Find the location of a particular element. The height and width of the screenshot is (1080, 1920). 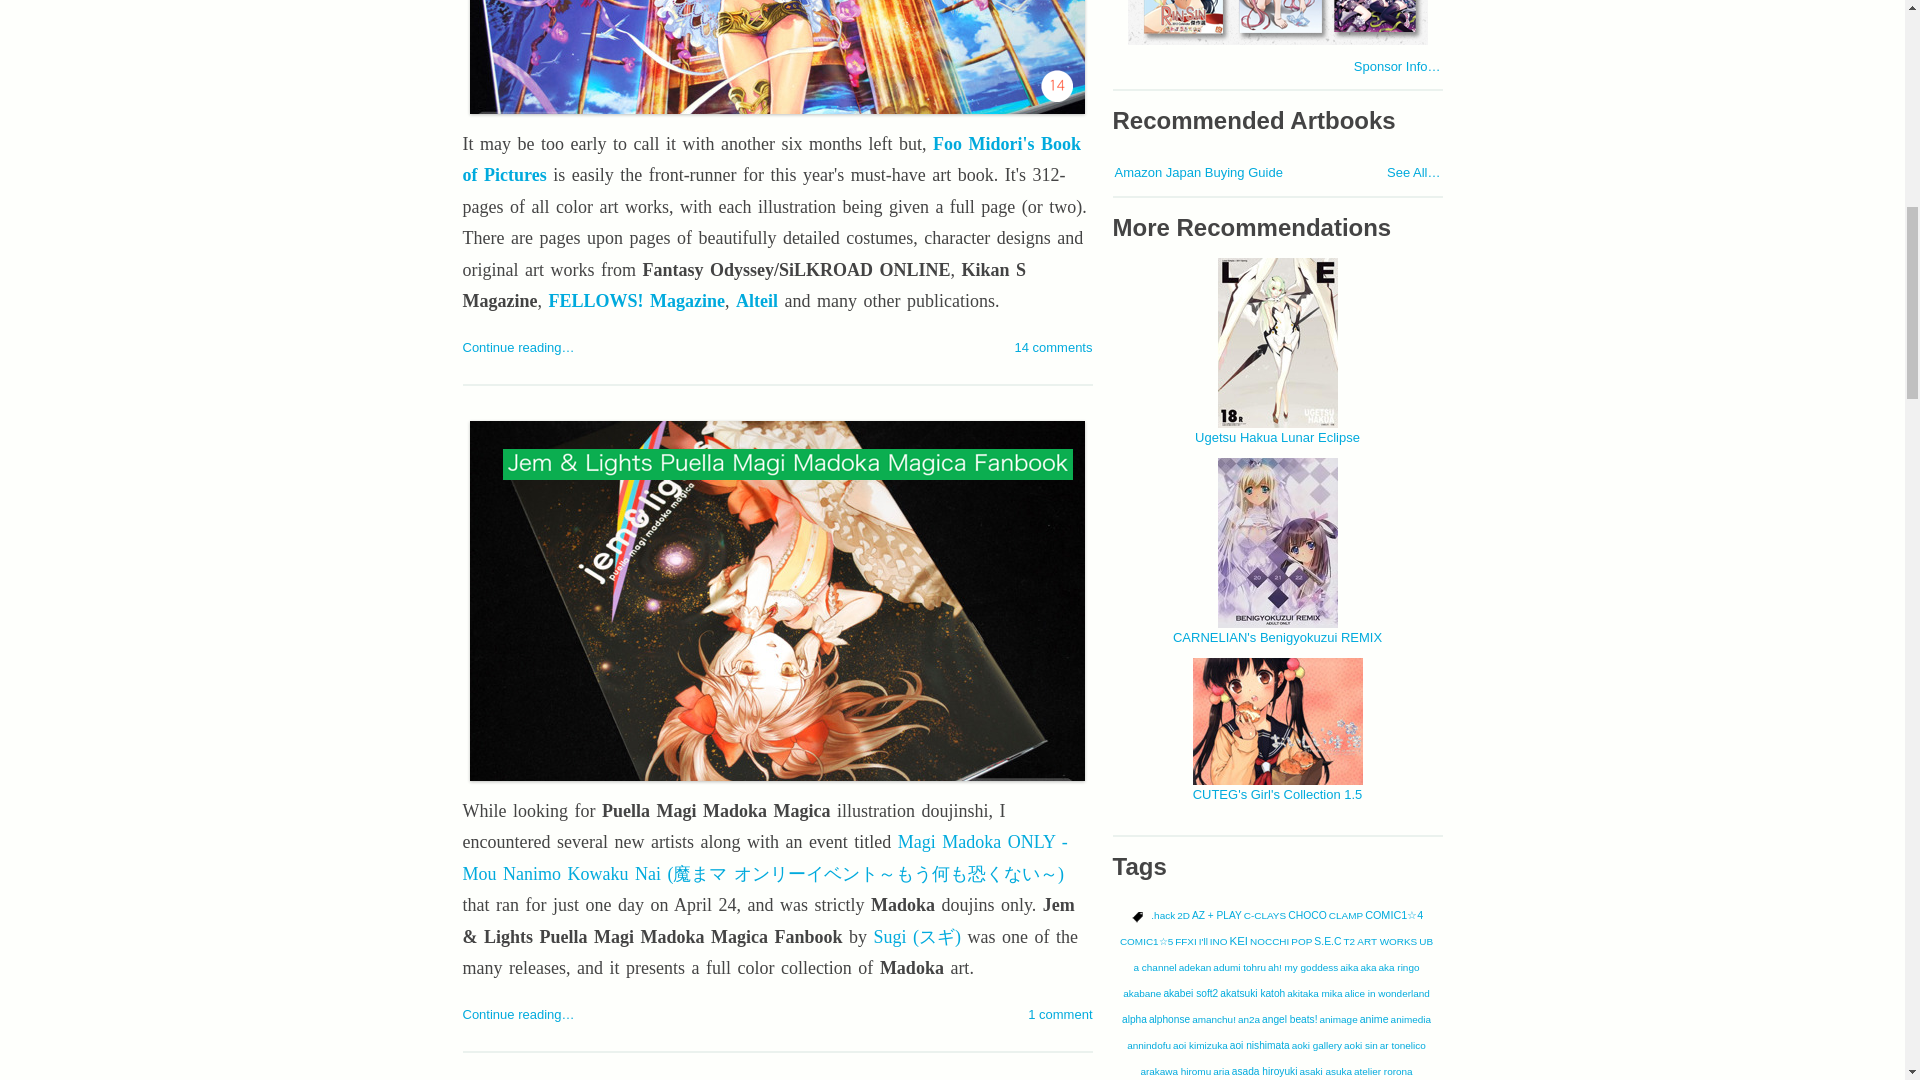

1 comment is located at coordinates (1060, 1014).